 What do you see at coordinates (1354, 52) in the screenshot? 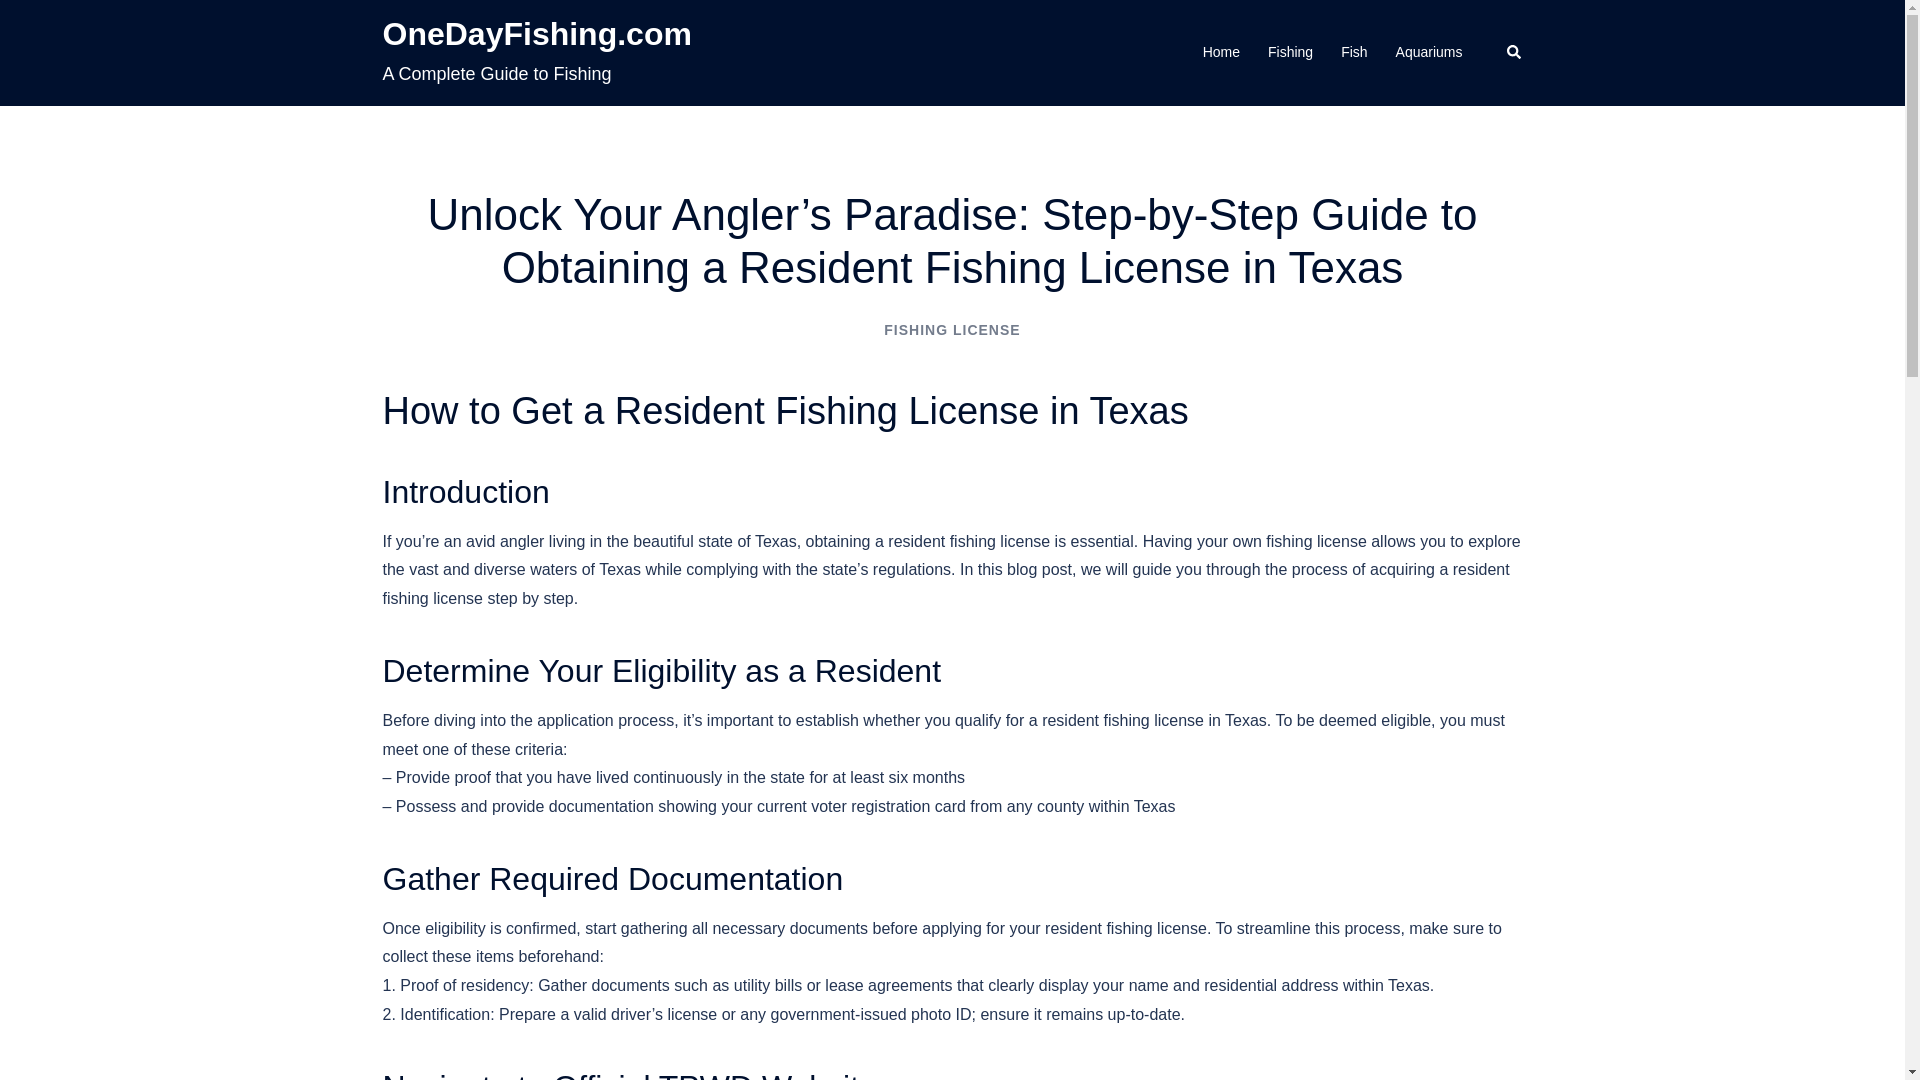
I see `Fish` at bounding box center [1354, 52].